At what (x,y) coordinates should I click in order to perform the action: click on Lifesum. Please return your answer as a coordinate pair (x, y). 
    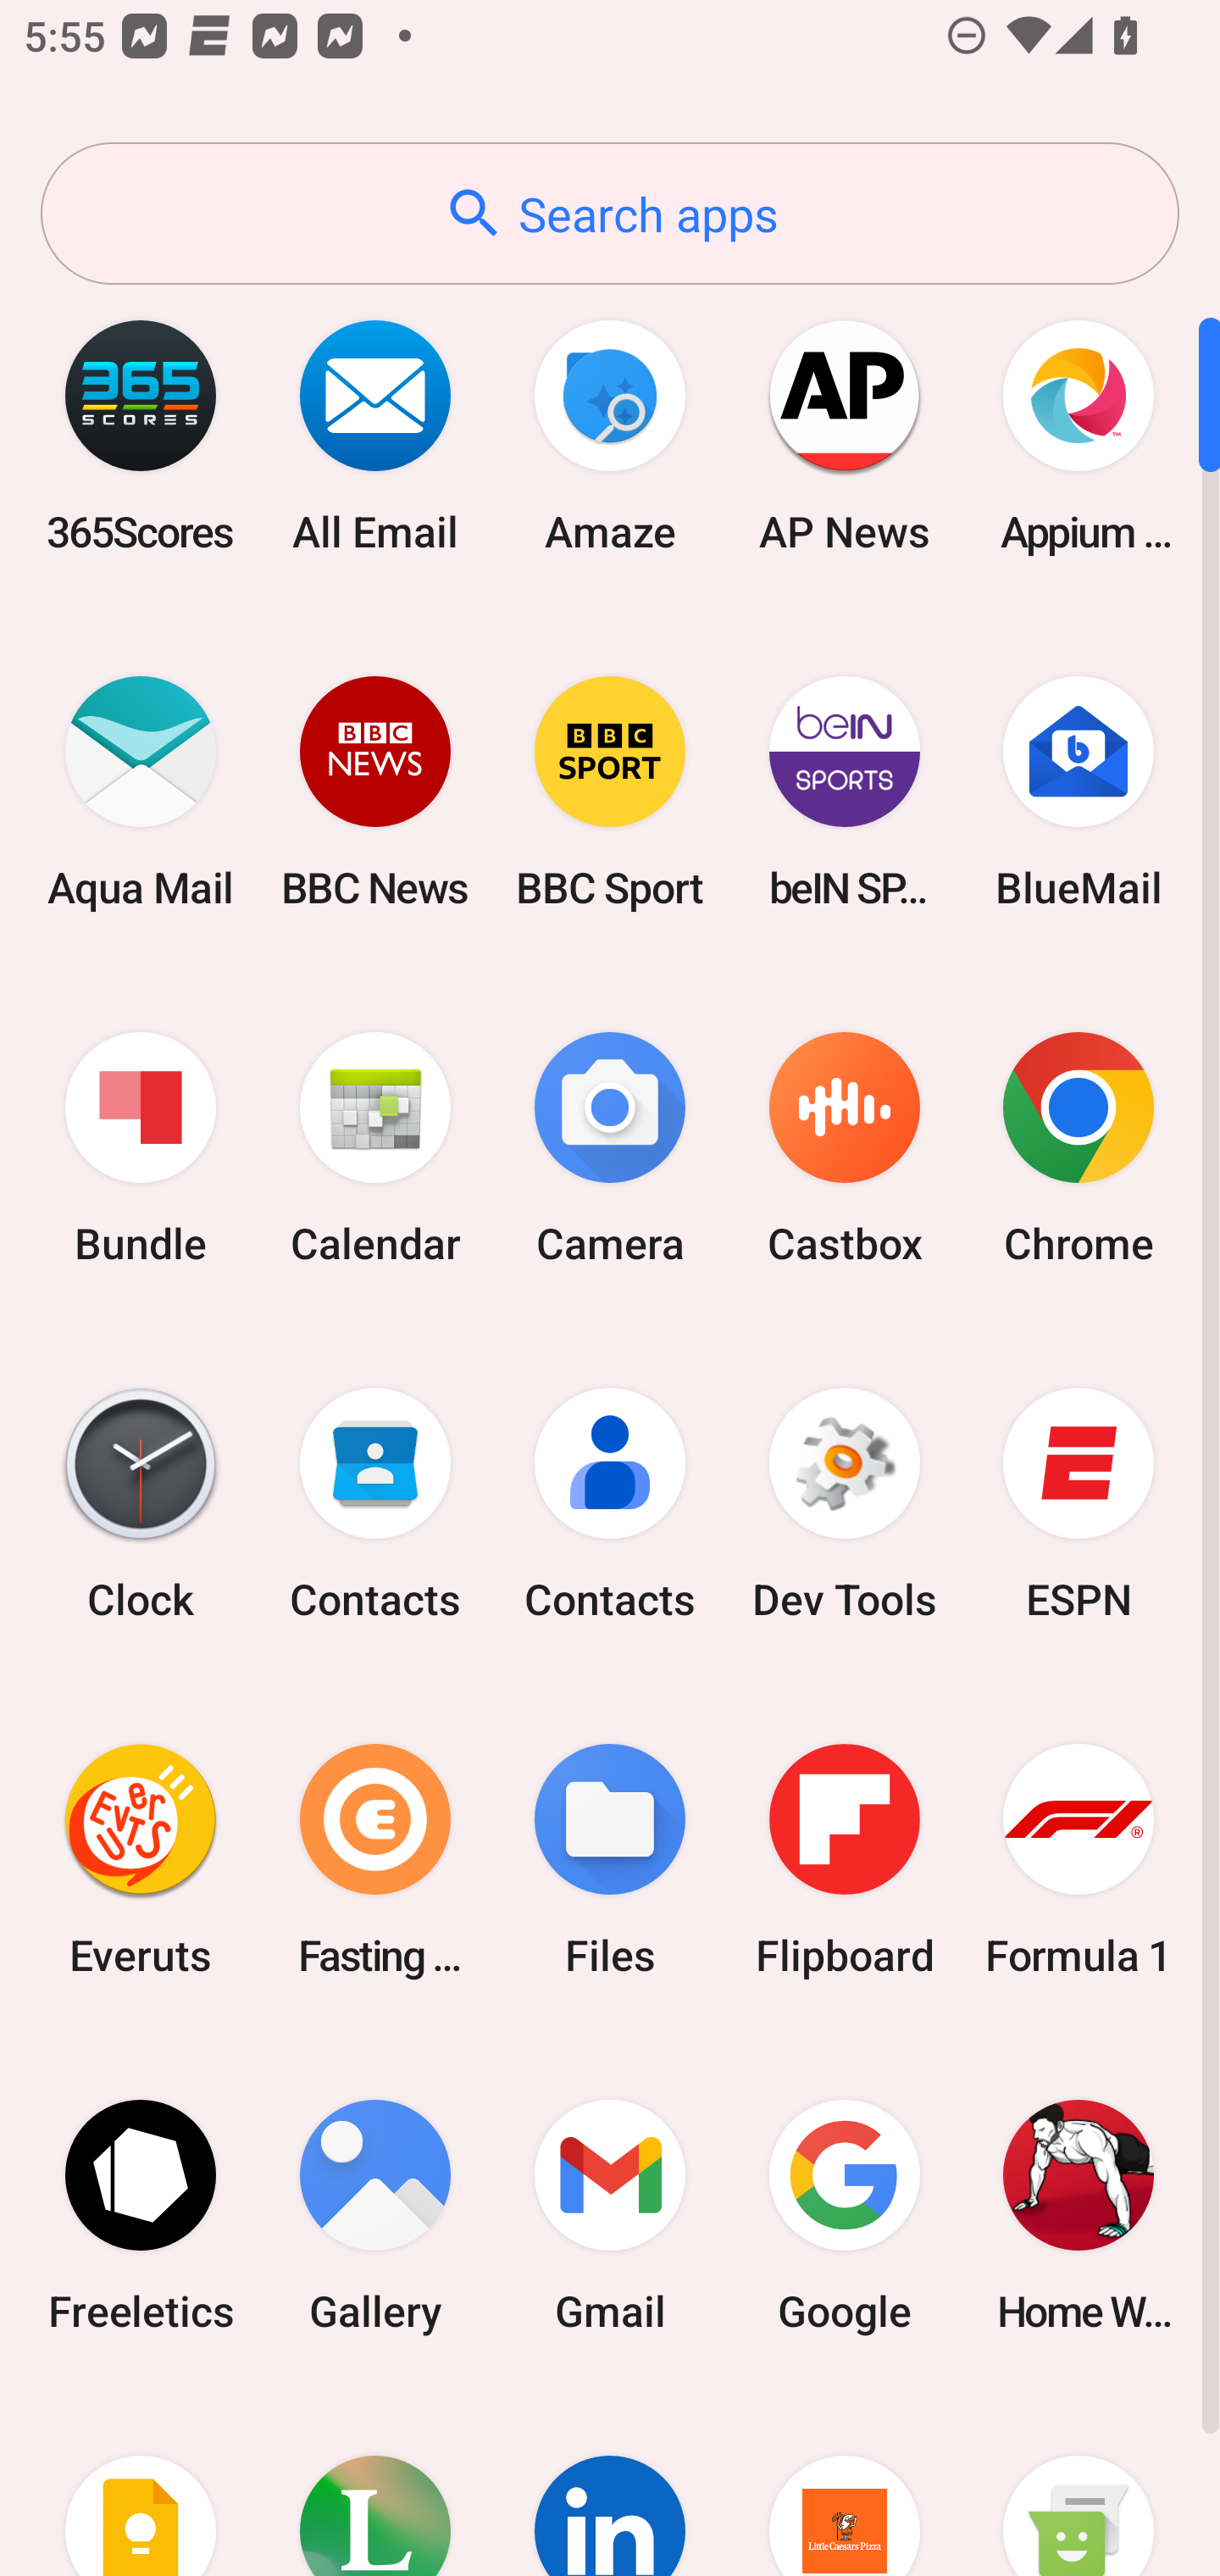
    Looking at the image, I should click on (375, 2484).